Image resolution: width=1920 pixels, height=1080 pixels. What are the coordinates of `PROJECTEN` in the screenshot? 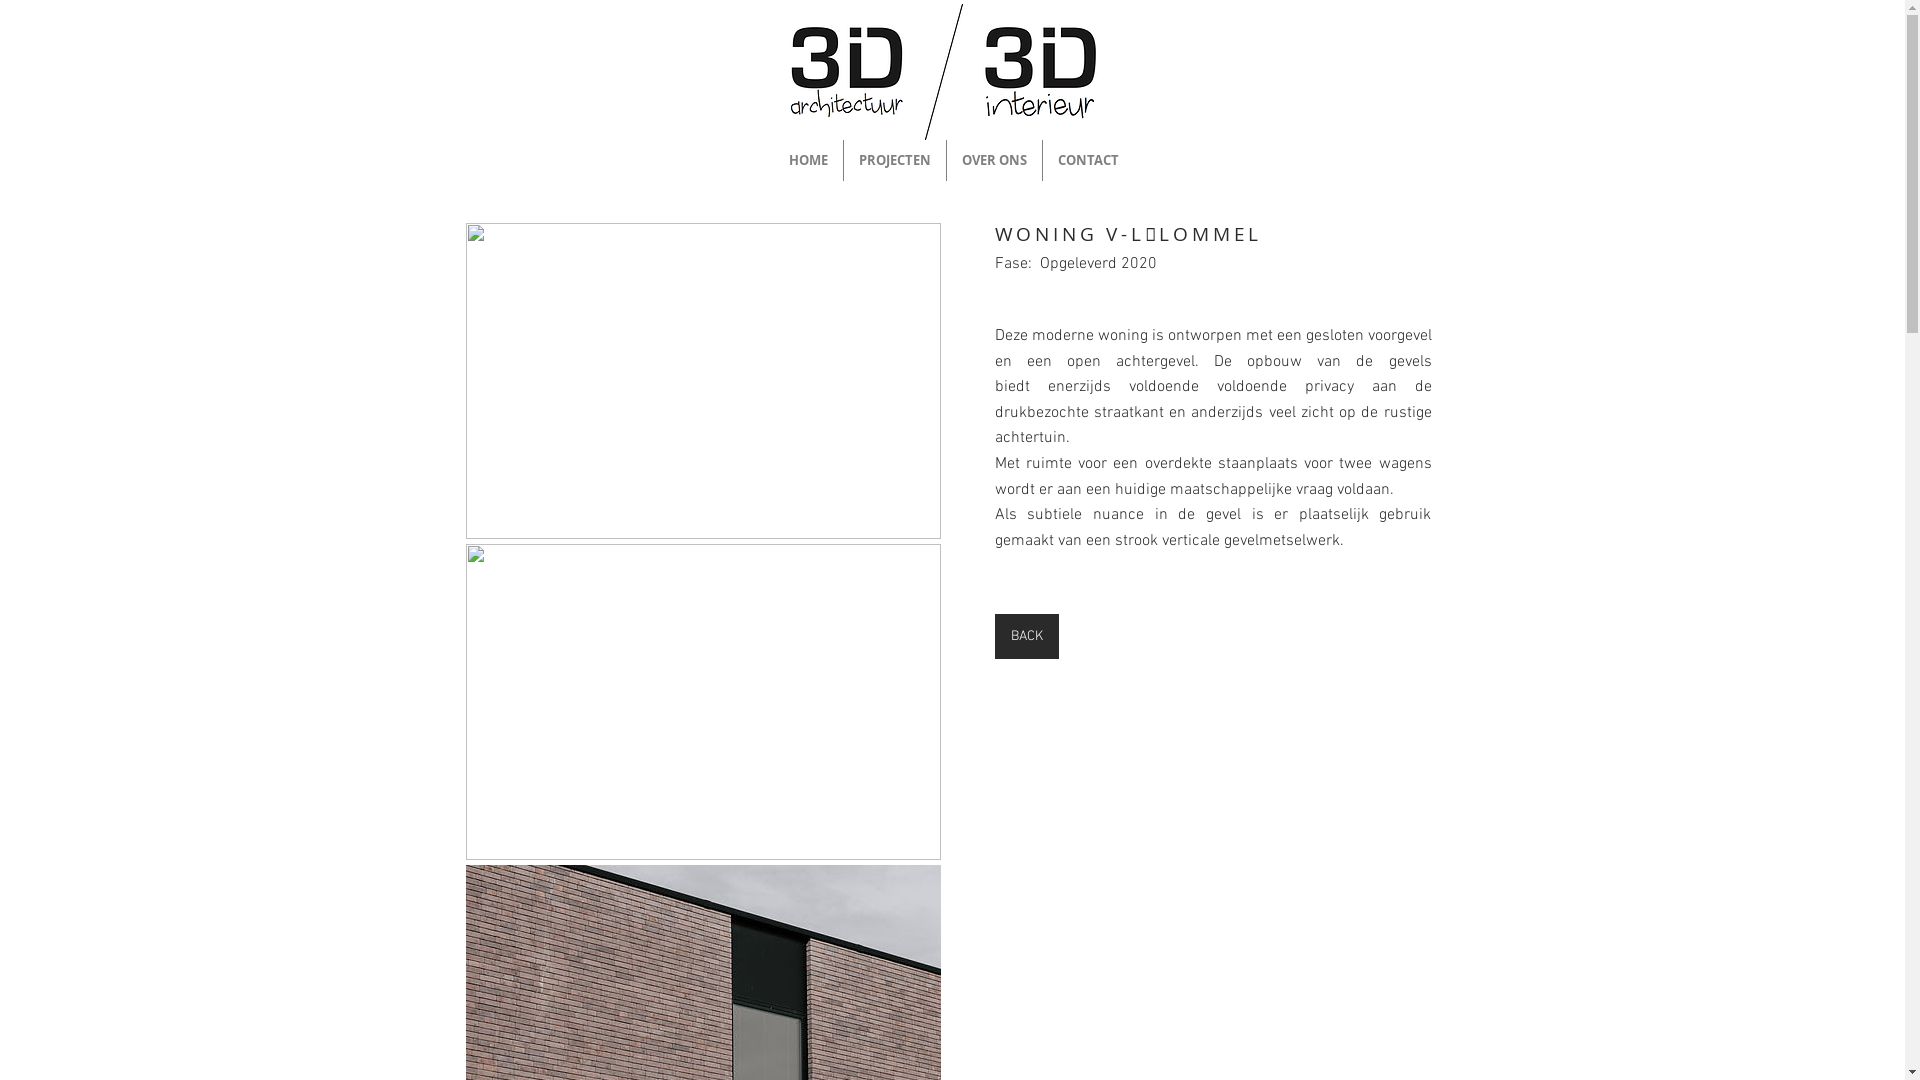 It's located at (895, 160).